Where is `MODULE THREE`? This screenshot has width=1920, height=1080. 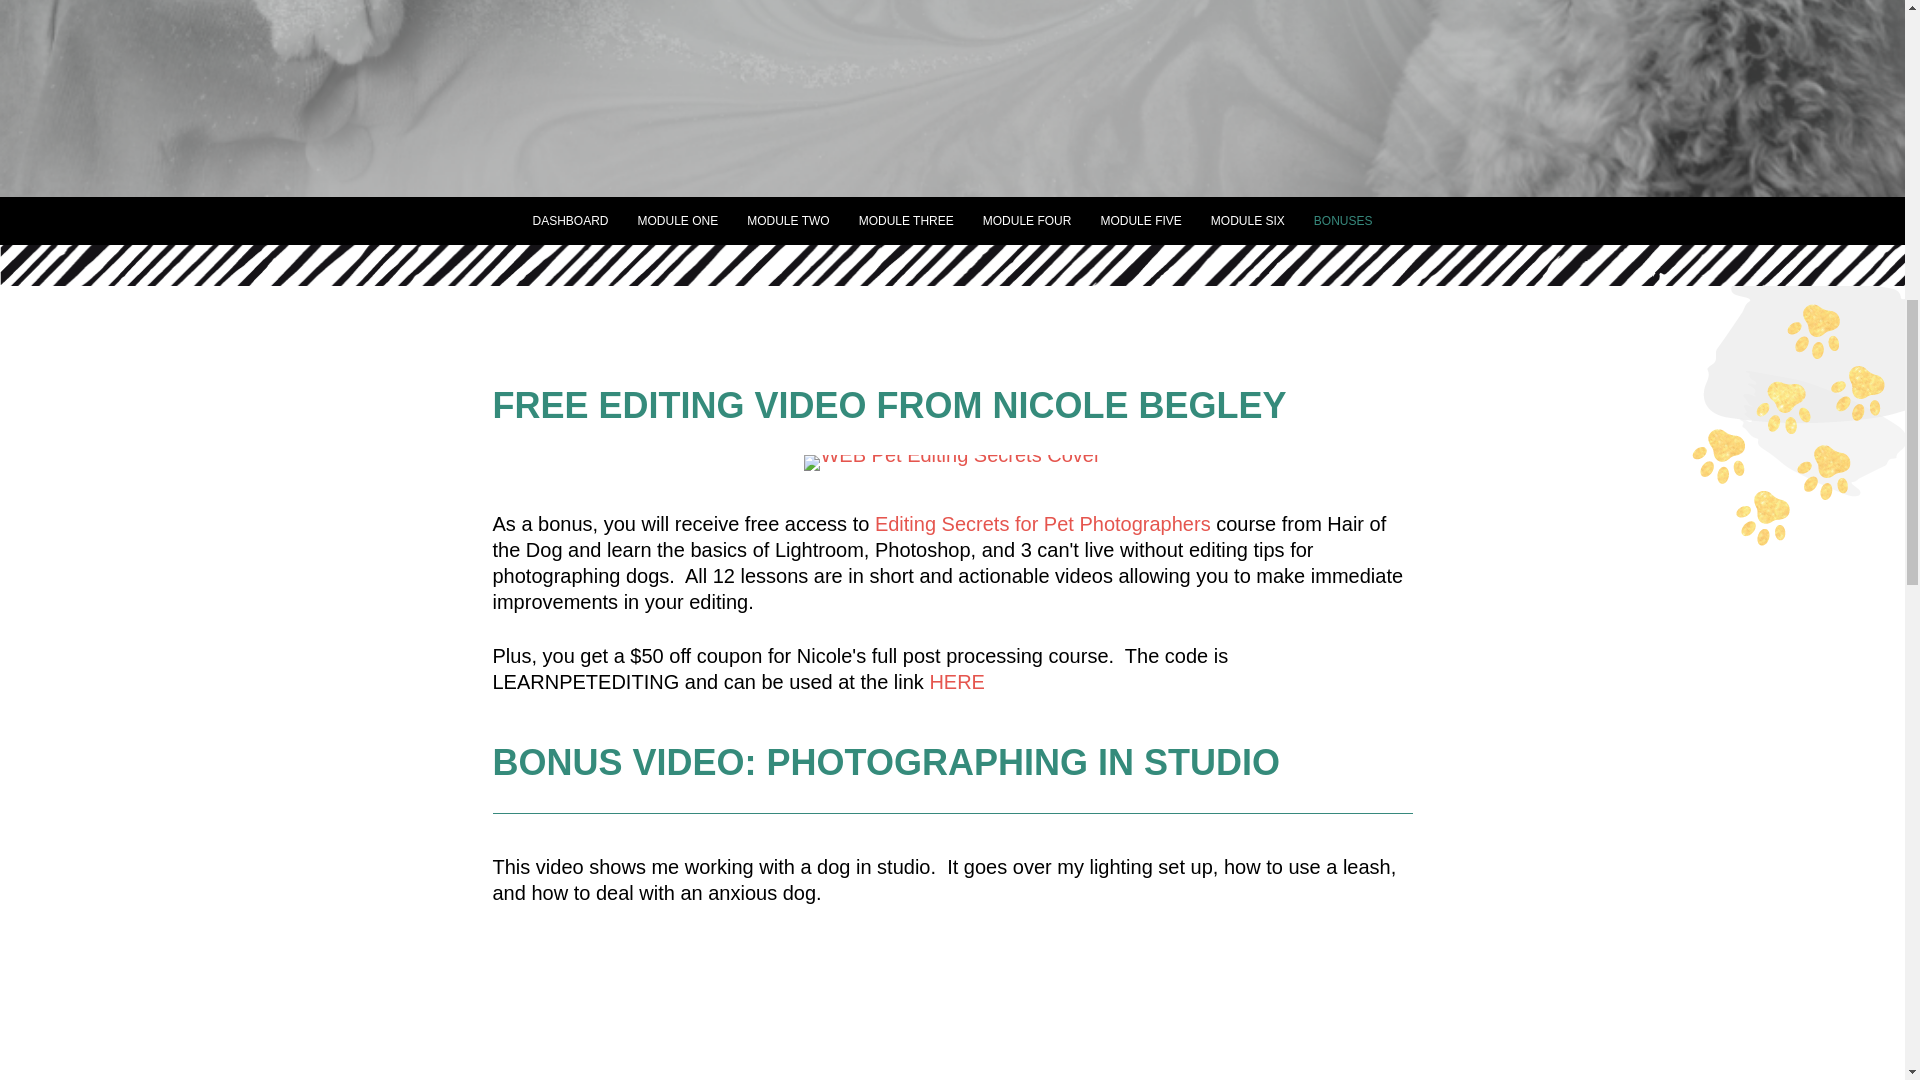
MODULE THREE is located at coordinates (906, 222).